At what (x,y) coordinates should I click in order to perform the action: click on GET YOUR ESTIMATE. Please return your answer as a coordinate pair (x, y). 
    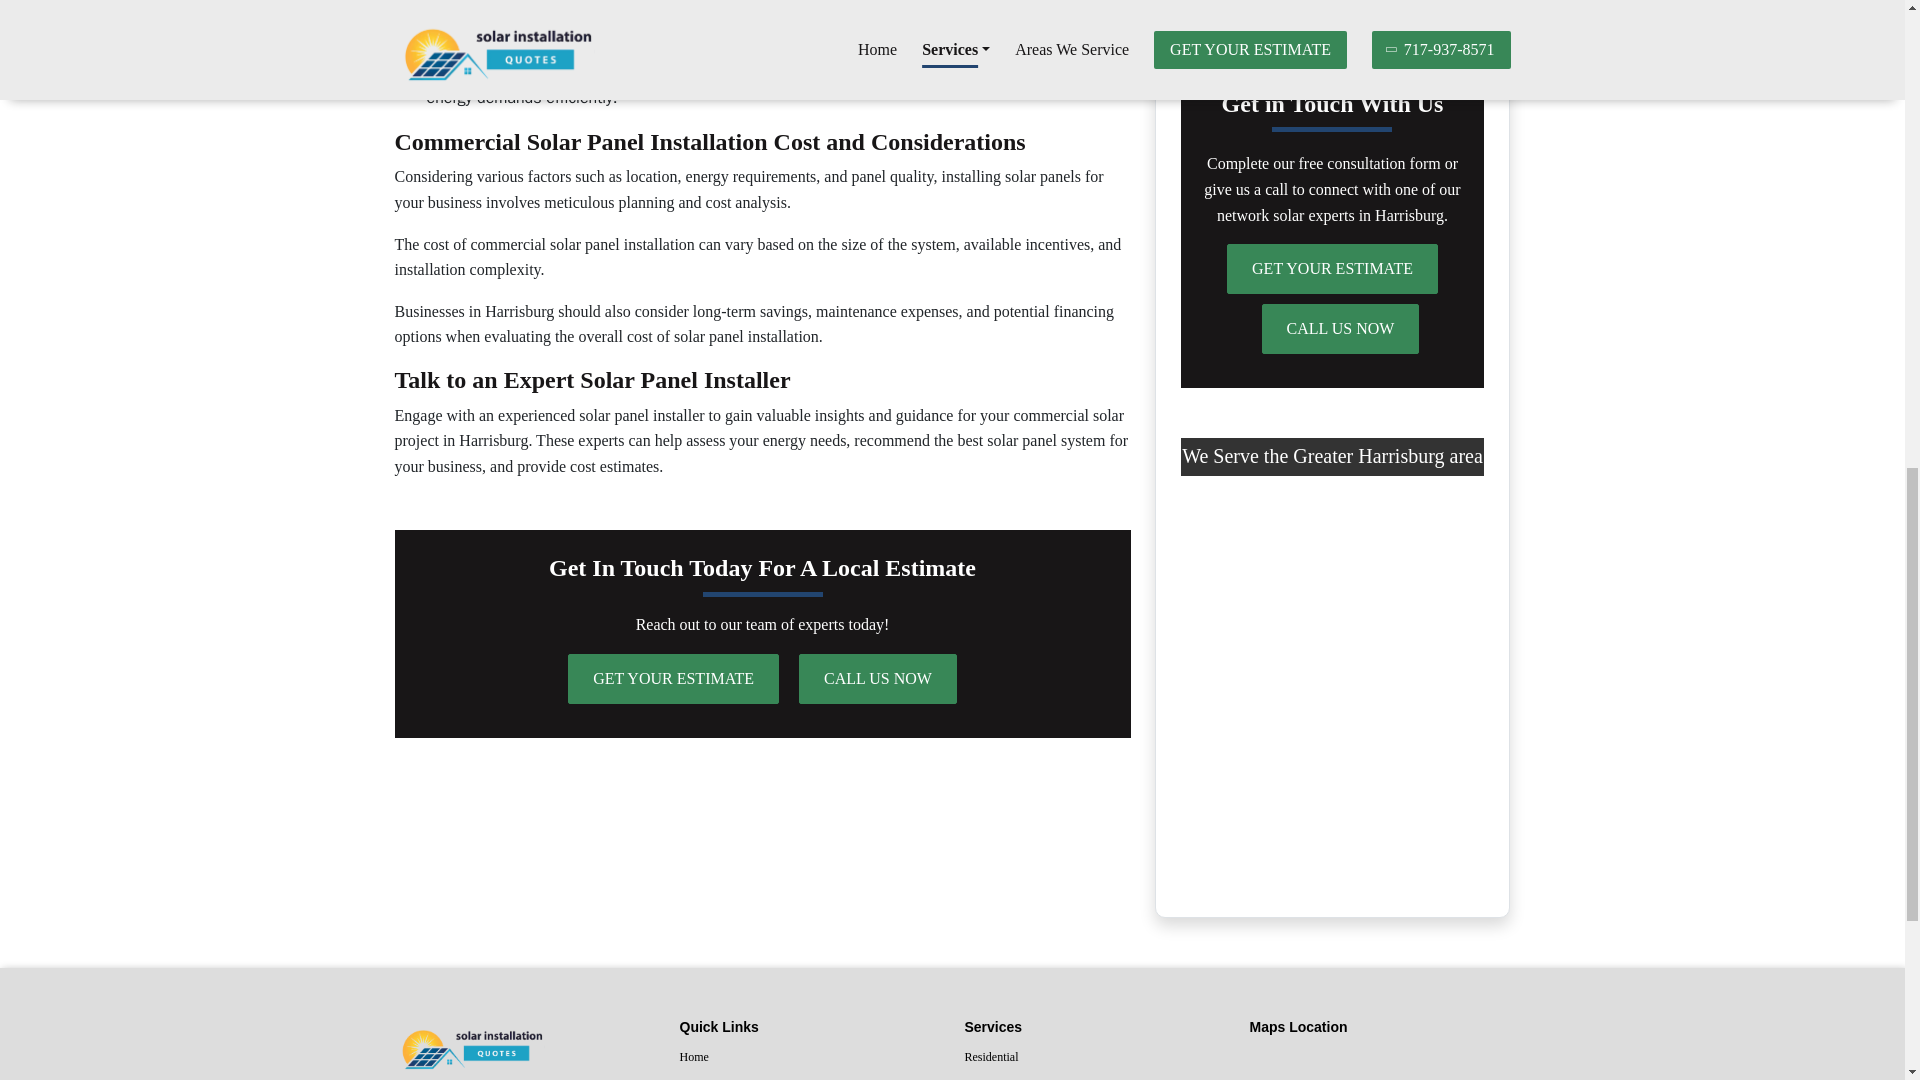
    Looking at the image, I should click on (674, 679).